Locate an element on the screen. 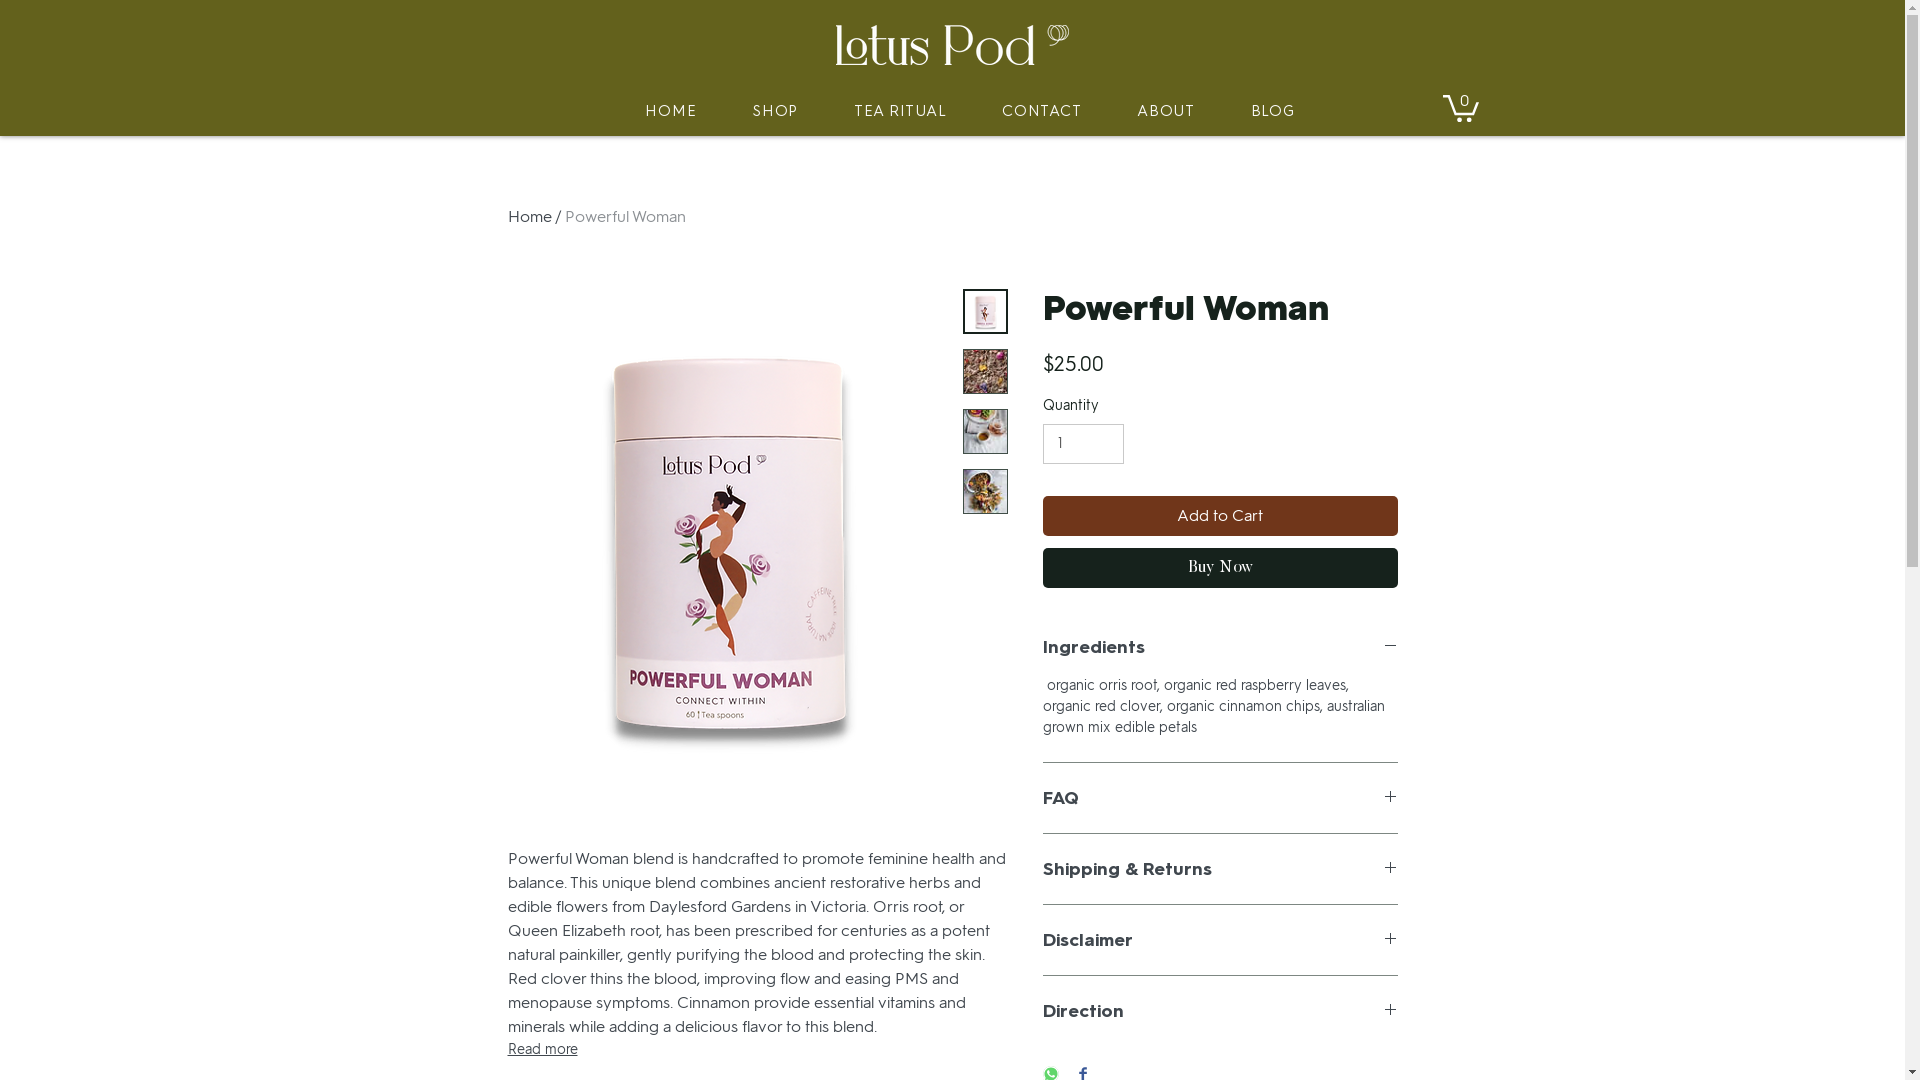 The image size is (1920, 1080). ABOUT is located at coordinates (1148, 111).